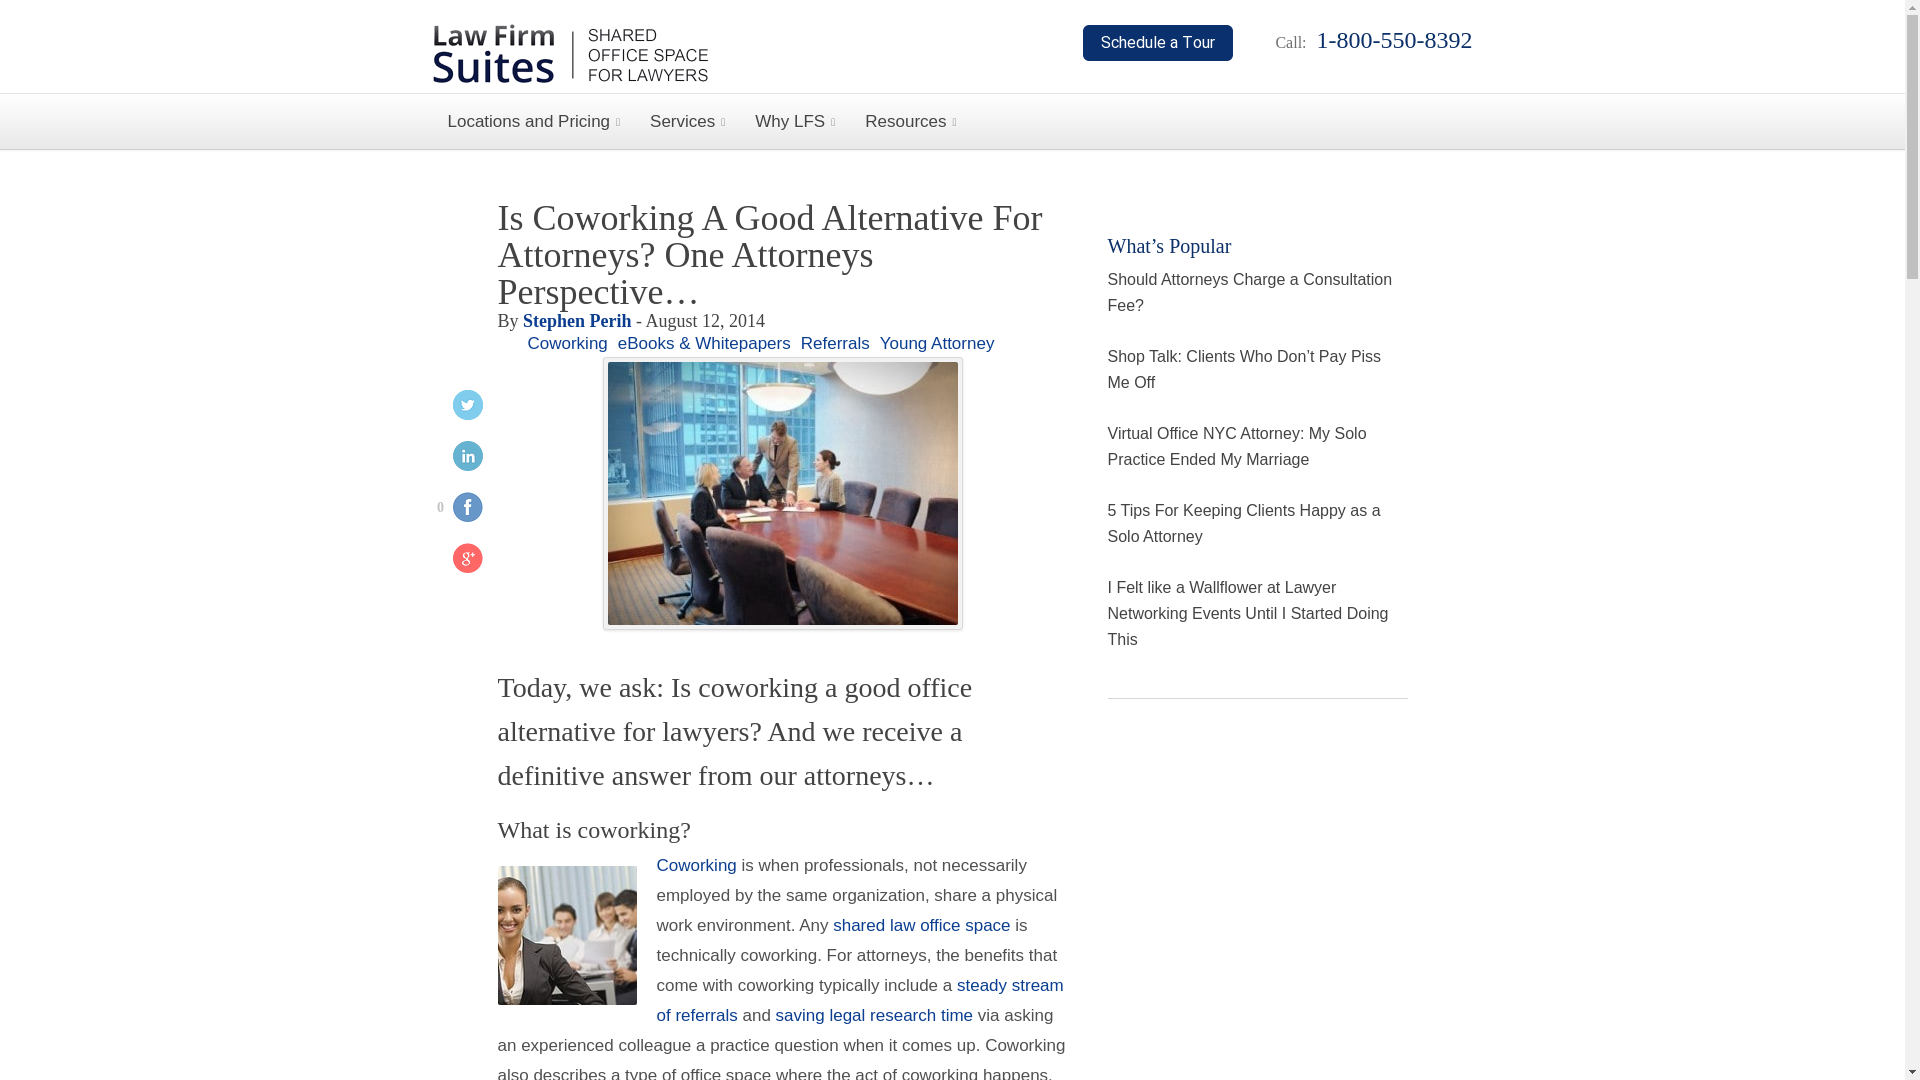  Describe the element at coordinates (696, 865) in the screenshot. I see `Coworking` at that location.